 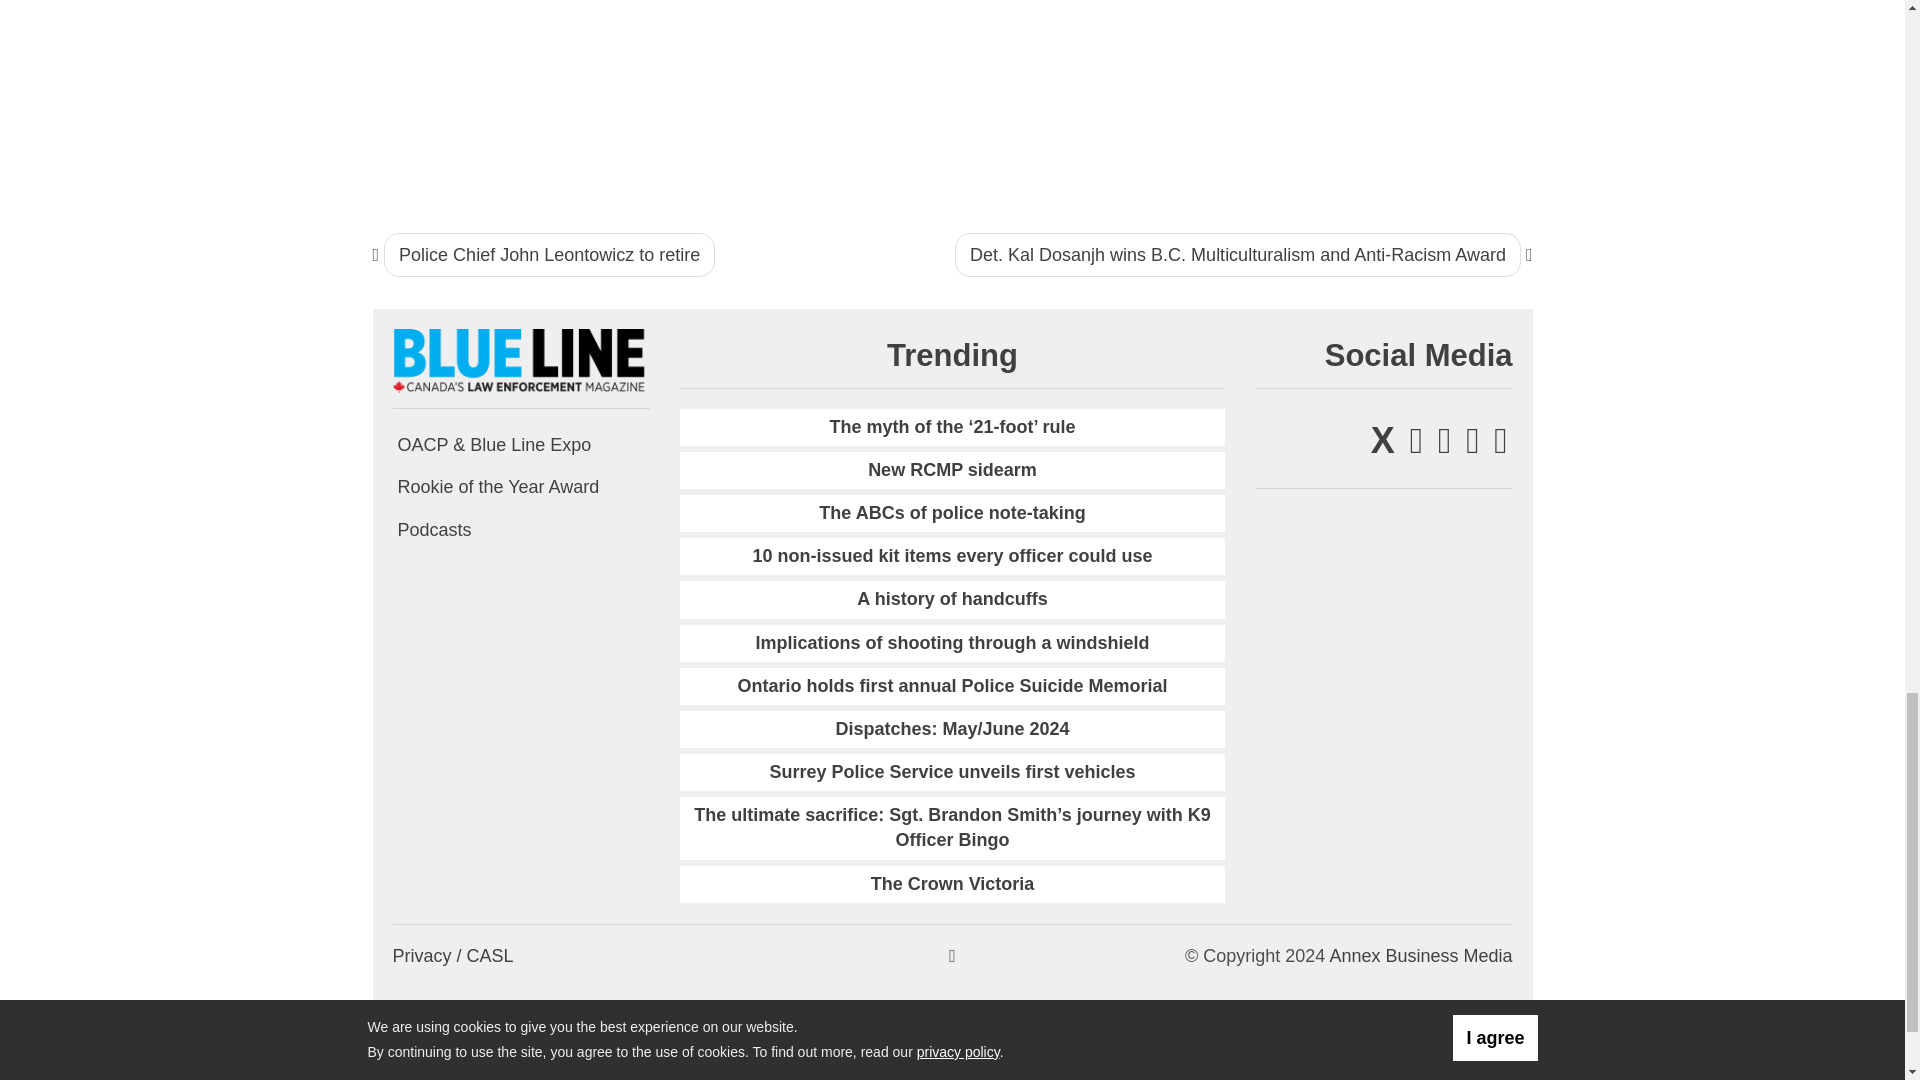 I want to click on Blue Line, so click(x=520, y=360).